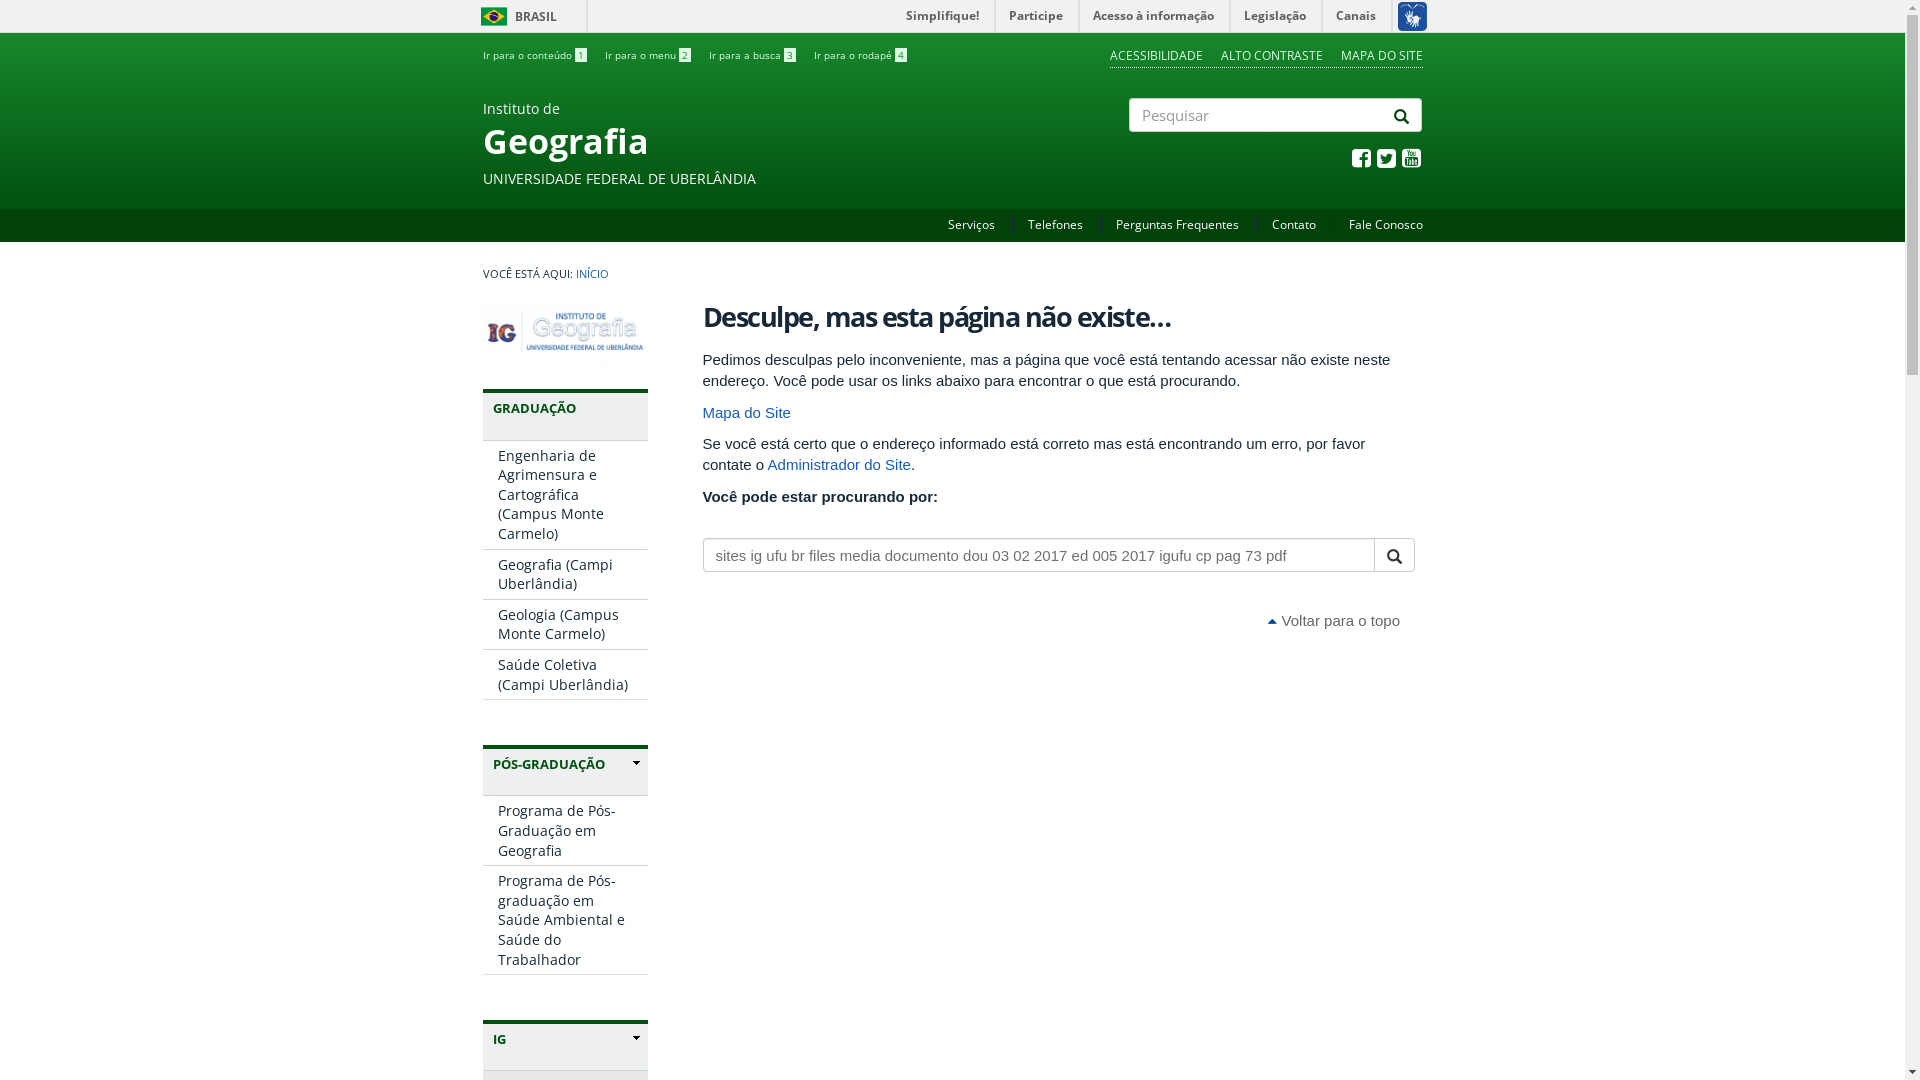 The width and height of the screenshot is (1920, 1080). I want to click on Pesquisar, so click(1130, 149).